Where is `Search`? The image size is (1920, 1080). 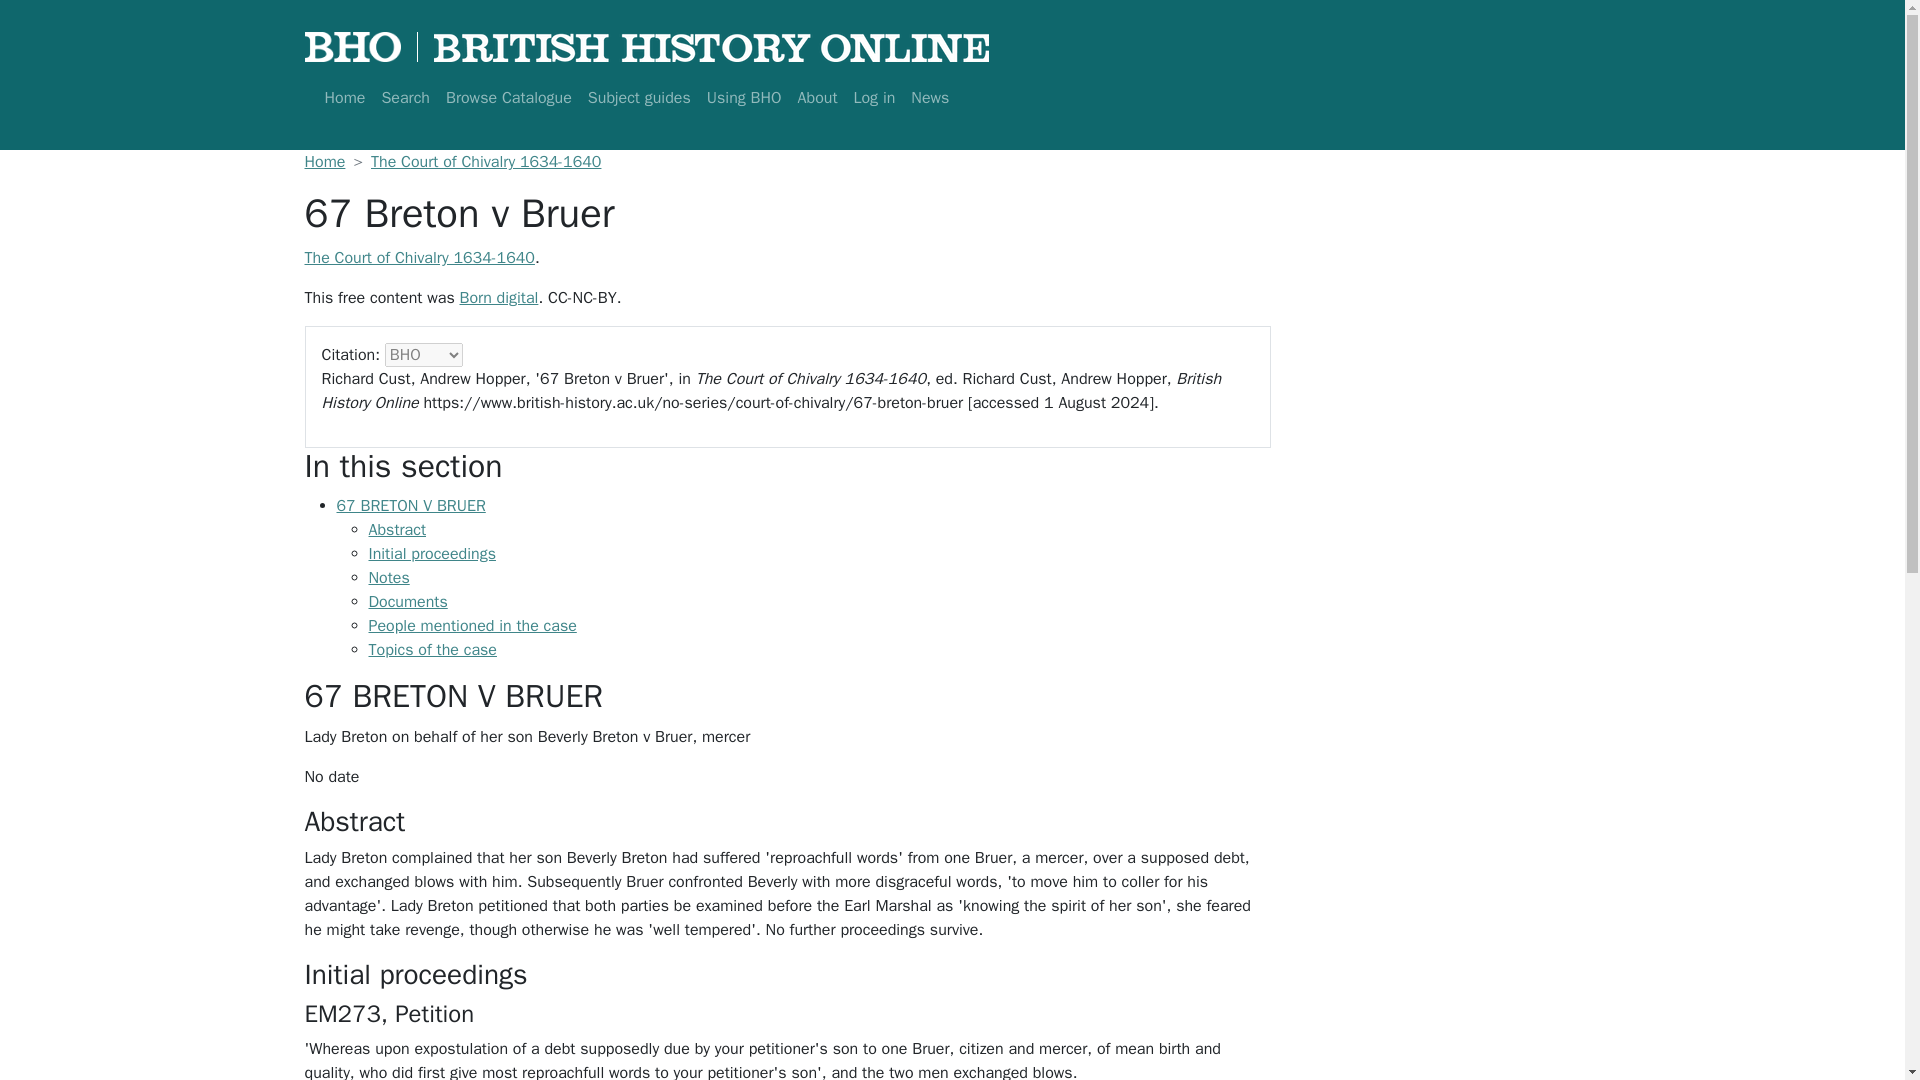 Search is located at coordinates (404, 97).